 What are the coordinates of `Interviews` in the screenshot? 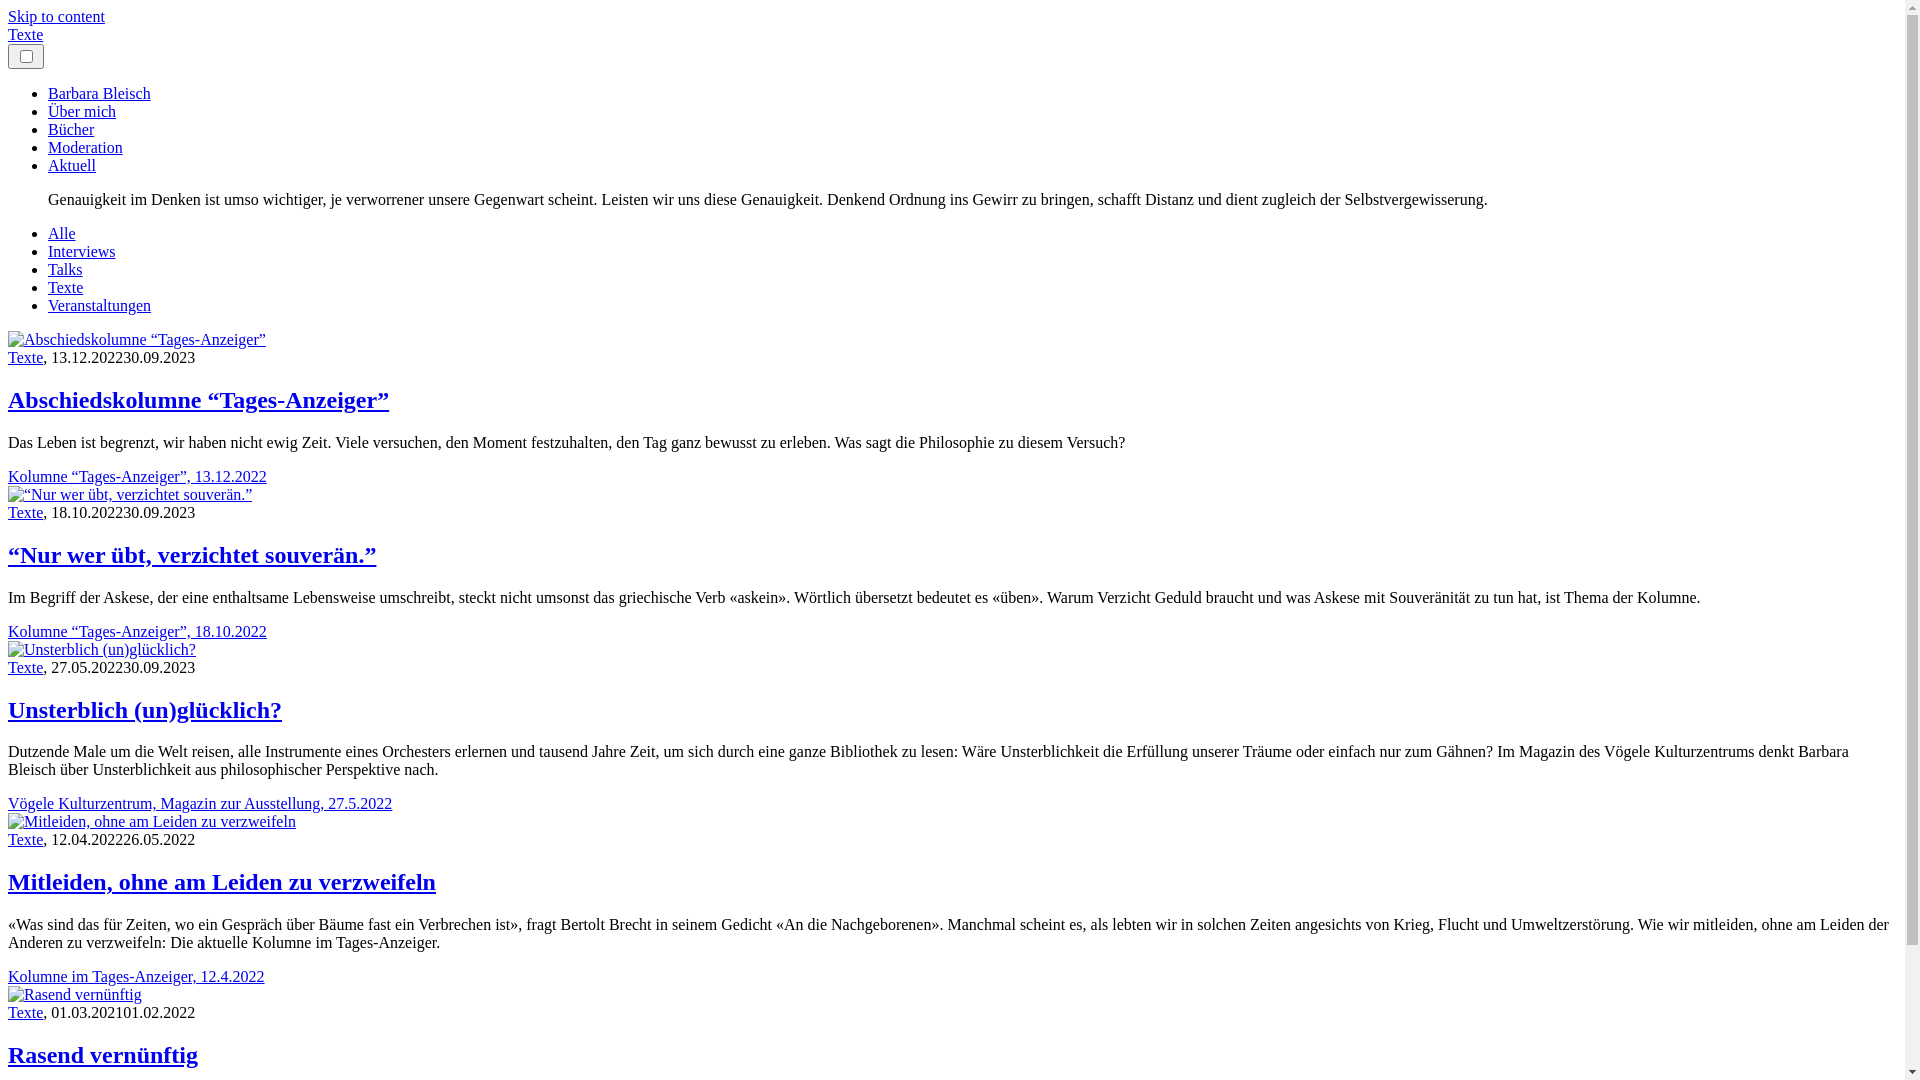 It's located at (82, 252).